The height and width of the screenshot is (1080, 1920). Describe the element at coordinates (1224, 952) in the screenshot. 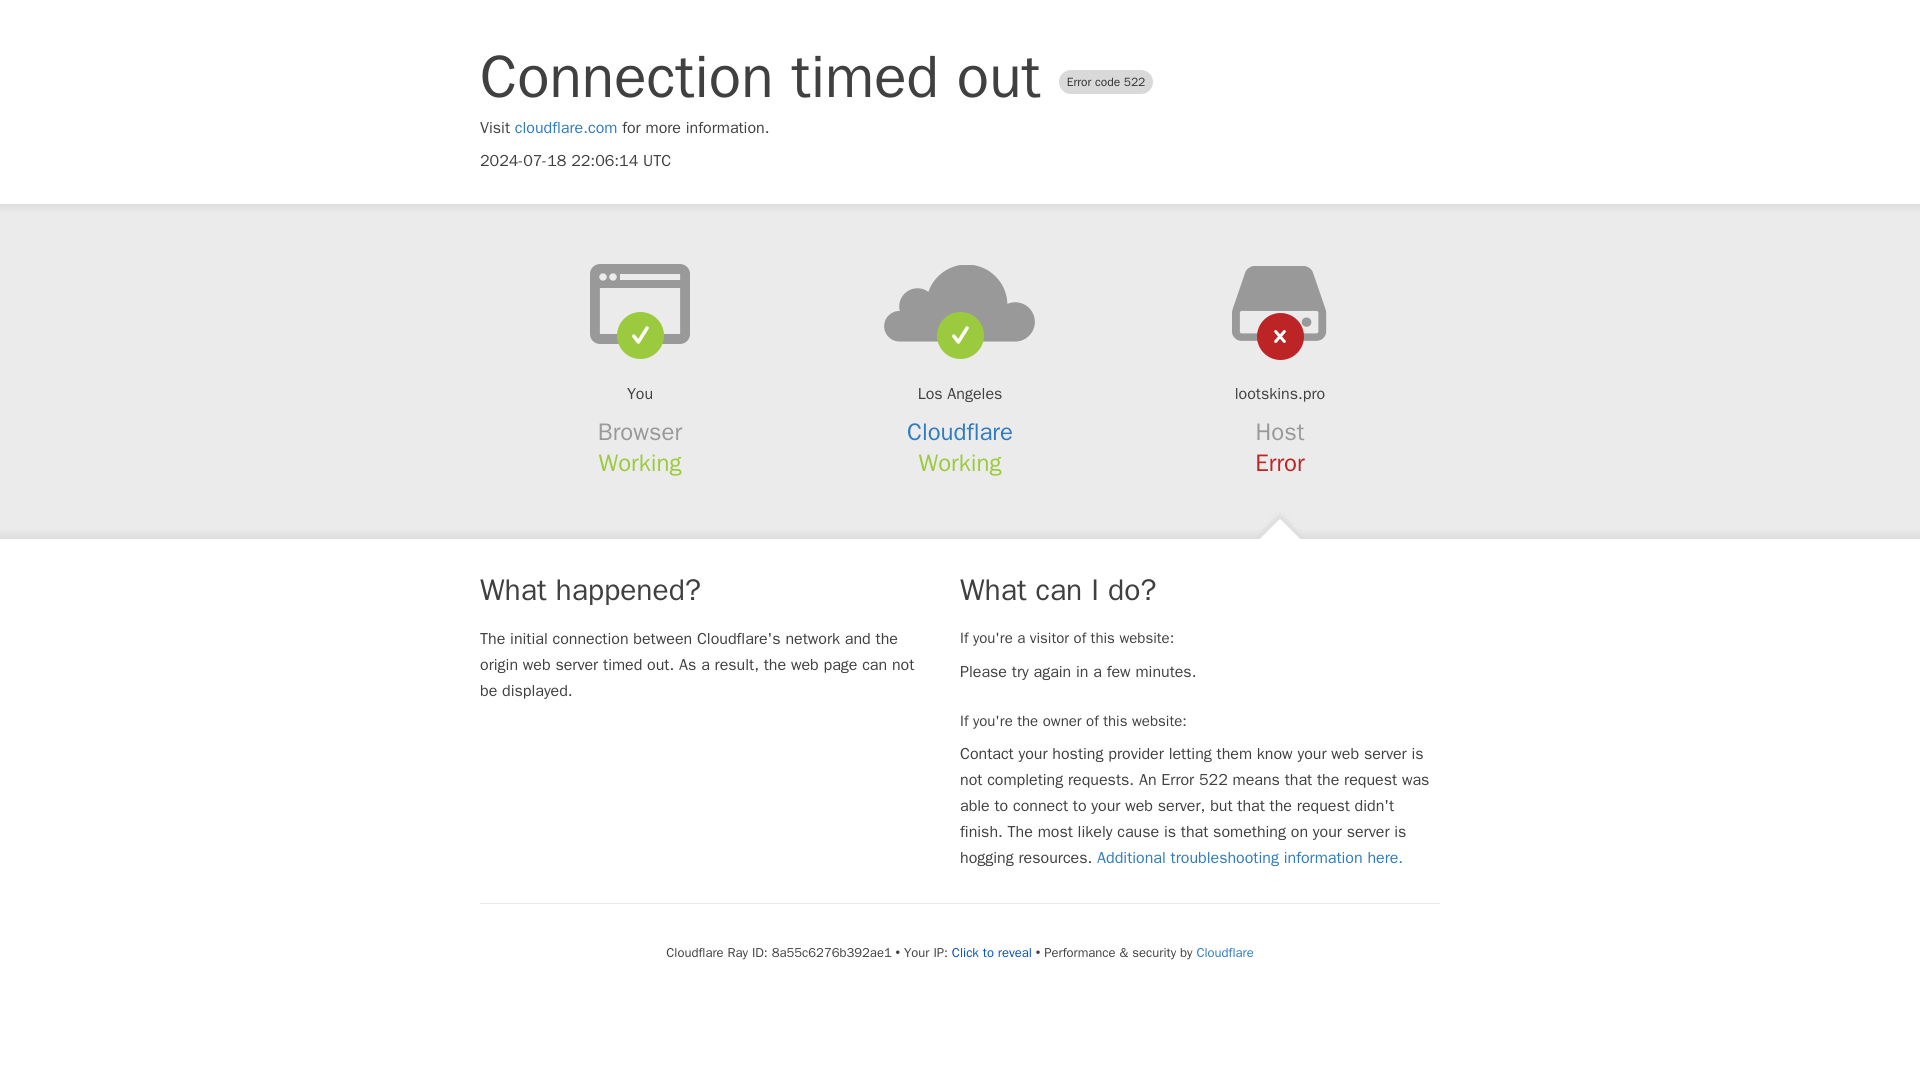

I see `Cloudflare` at that location.